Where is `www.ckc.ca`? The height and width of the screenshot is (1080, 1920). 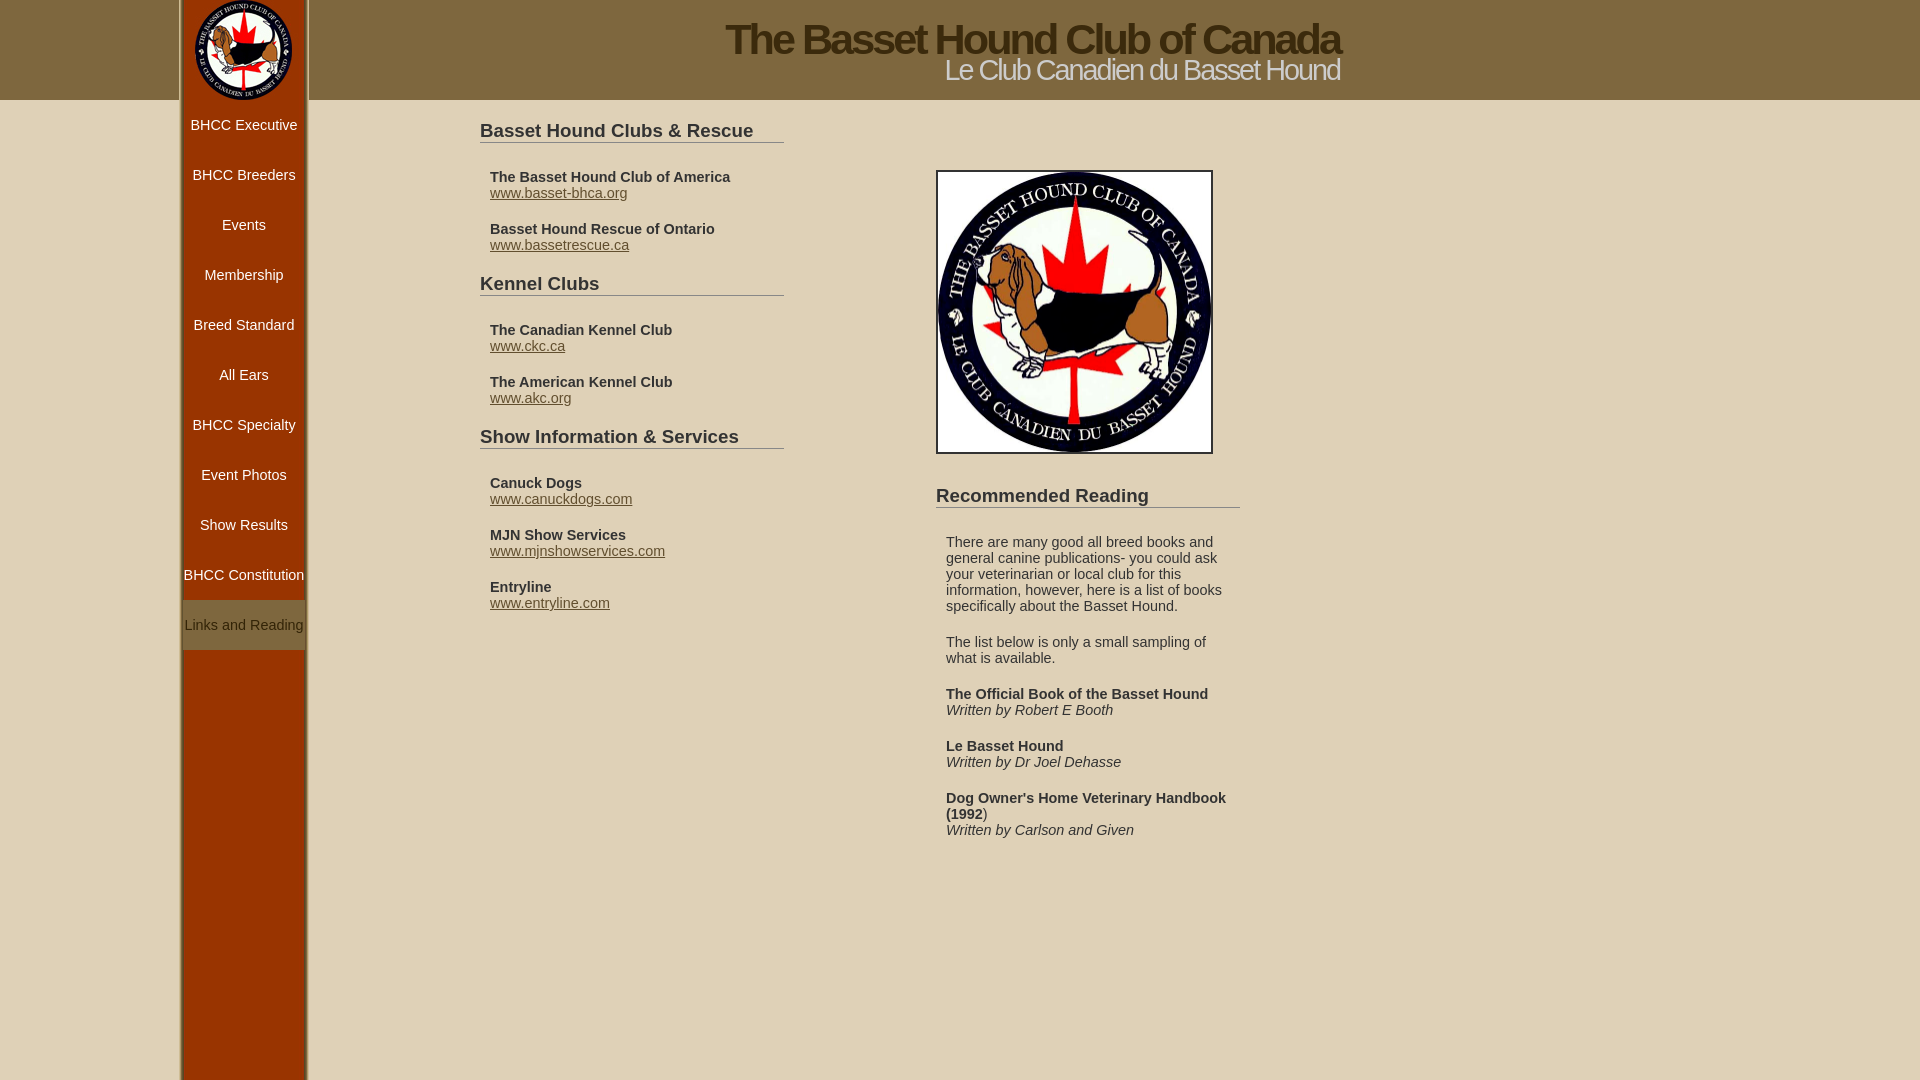 www.ckc.ca is located at coordinates (527, 346).